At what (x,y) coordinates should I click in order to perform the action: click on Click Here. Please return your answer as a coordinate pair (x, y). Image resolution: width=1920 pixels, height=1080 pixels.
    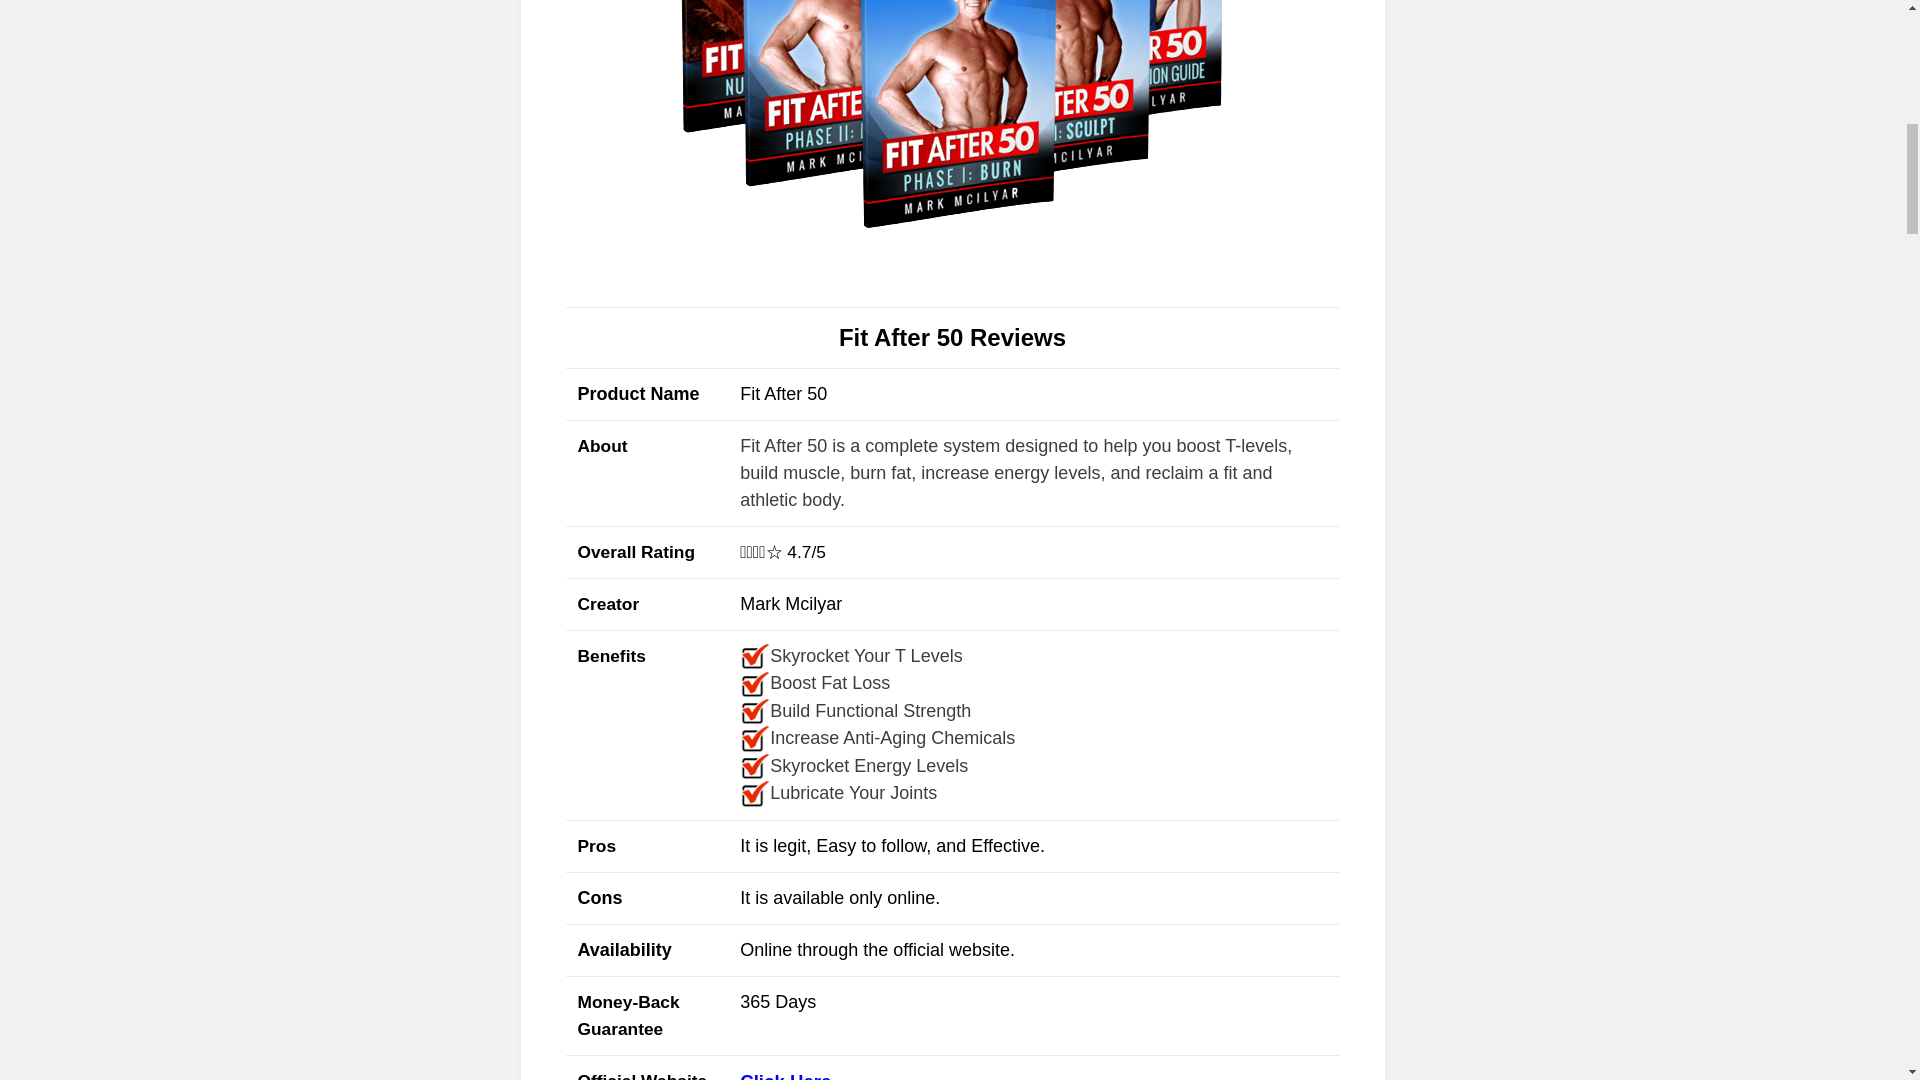
    Looking at the image, I should click on (785, 1076).